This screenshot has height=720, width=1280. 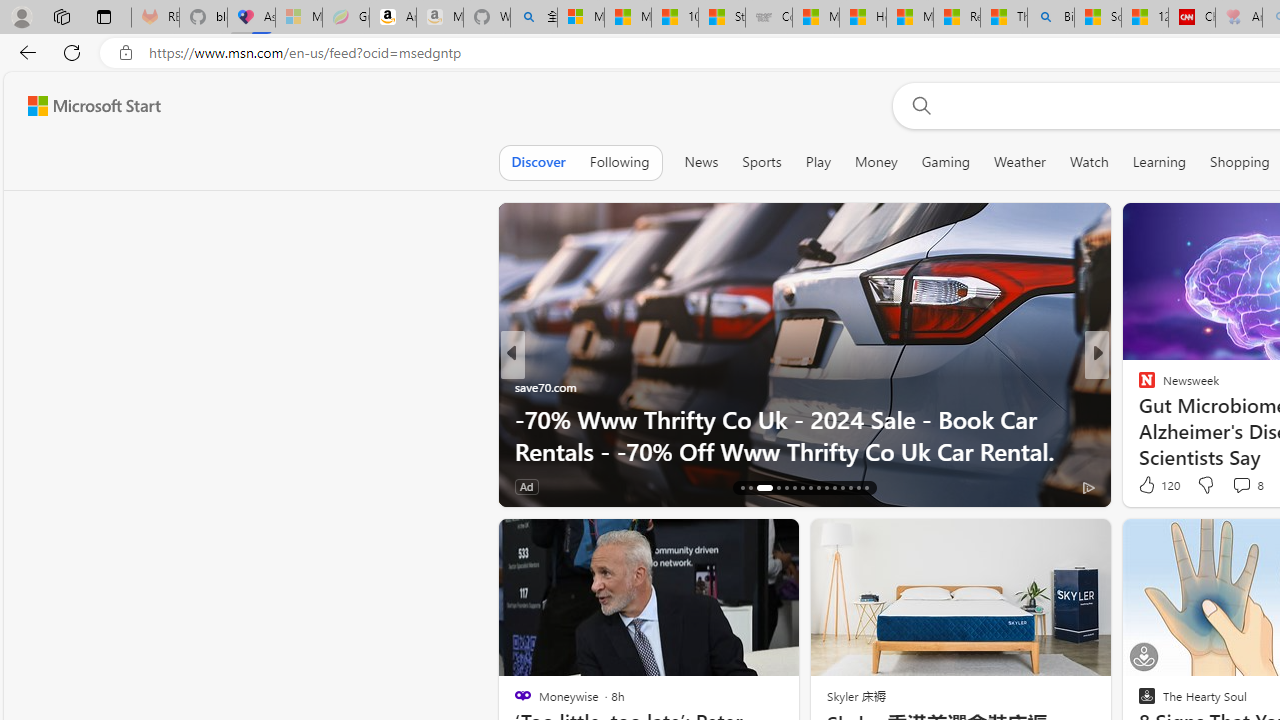 I want to click on 799 Like, so click(x=1152, y=486).